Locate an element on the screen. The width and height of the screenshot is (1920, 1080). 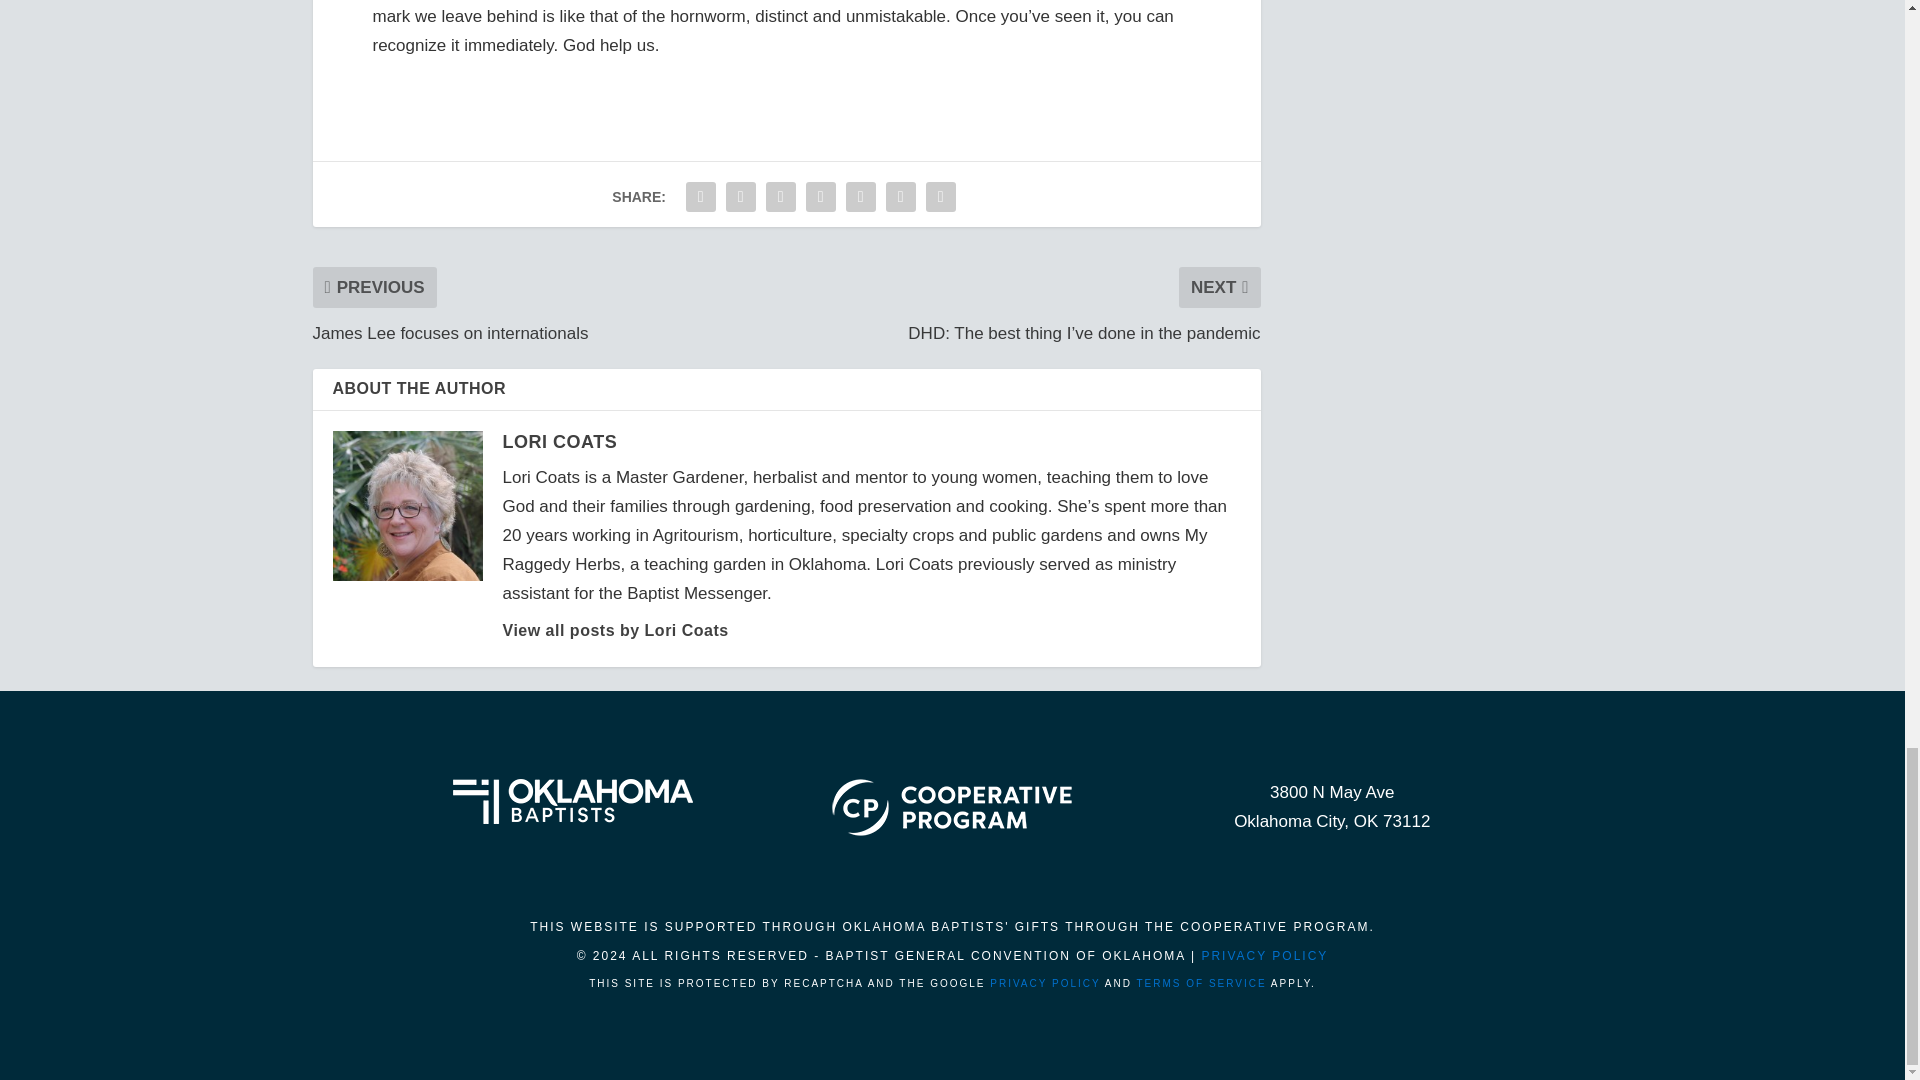
View all posts by Lori Coats is located at coordinates (558, 442).